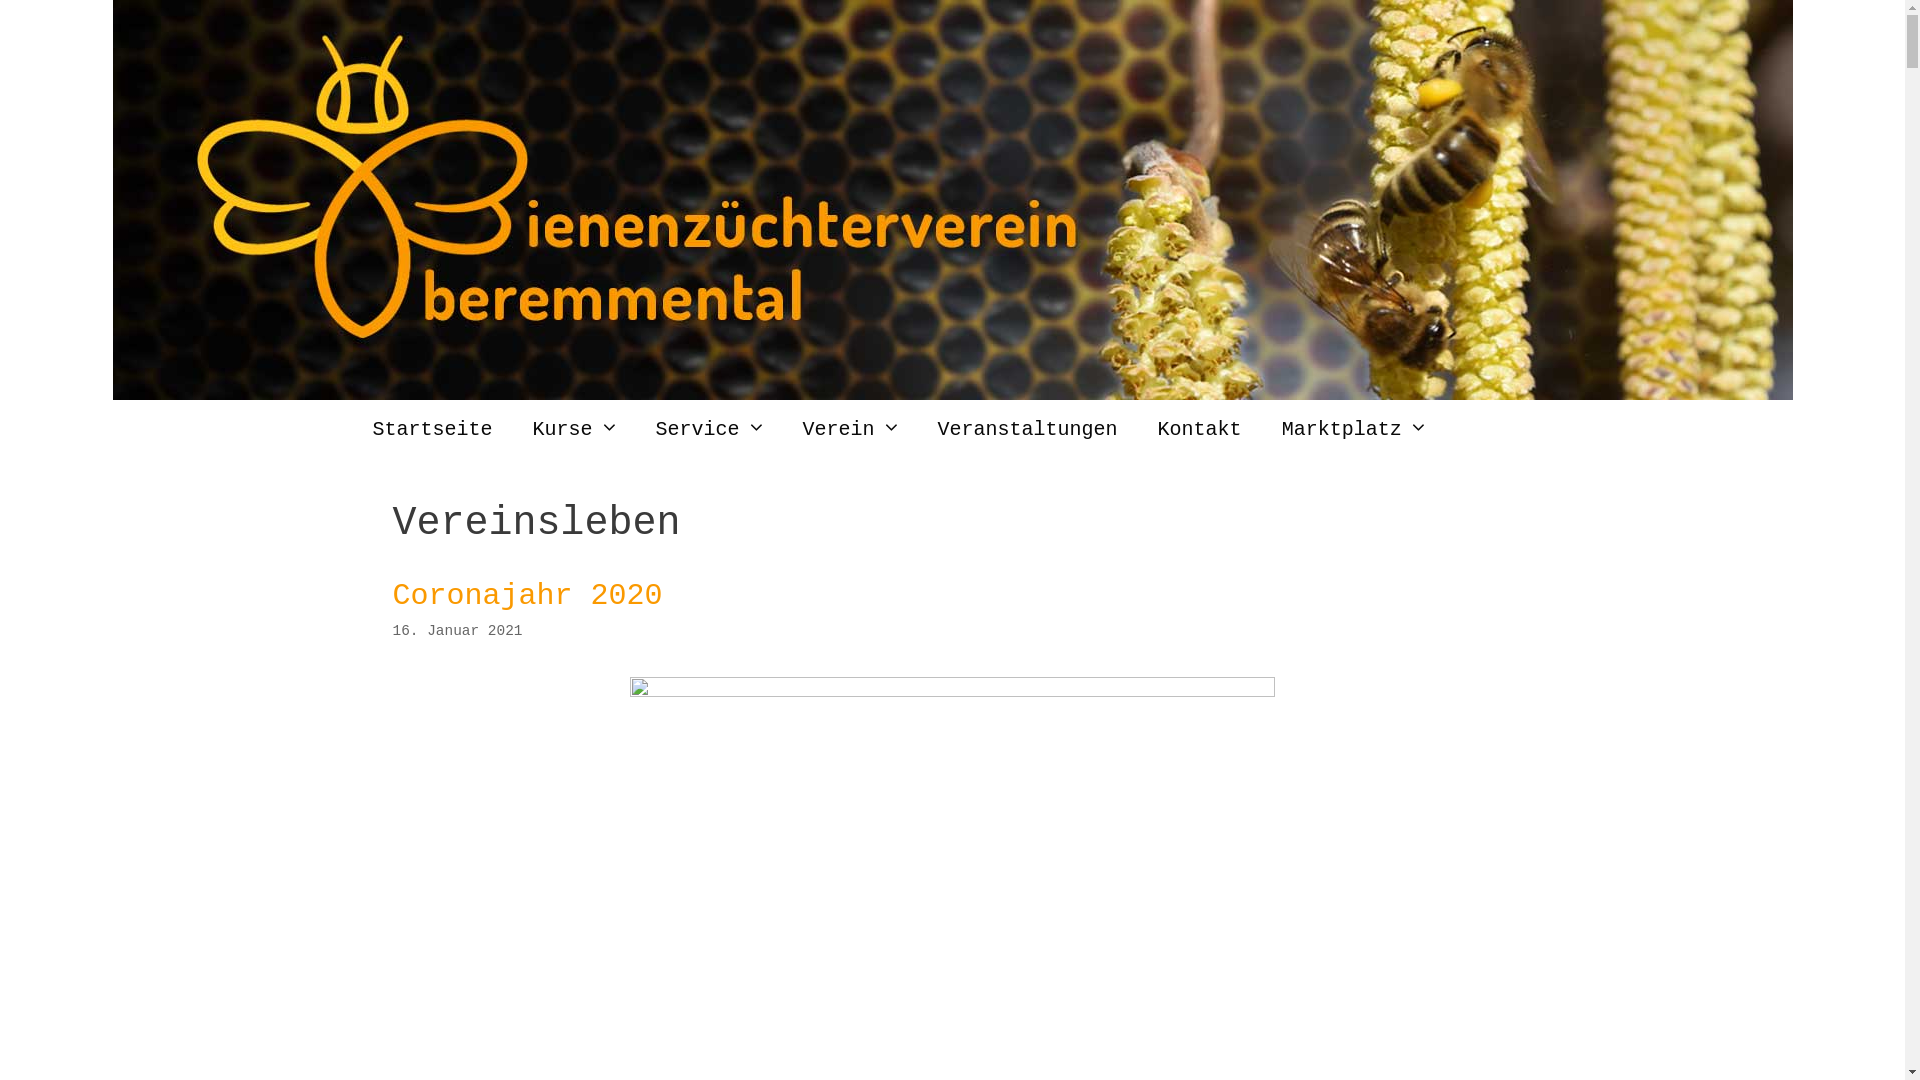 This screenshot has width=1920, height=1080. Describe the element at coordinates (0, 0) in the screenshot. I see `Springe zum Inhalt` at that location.